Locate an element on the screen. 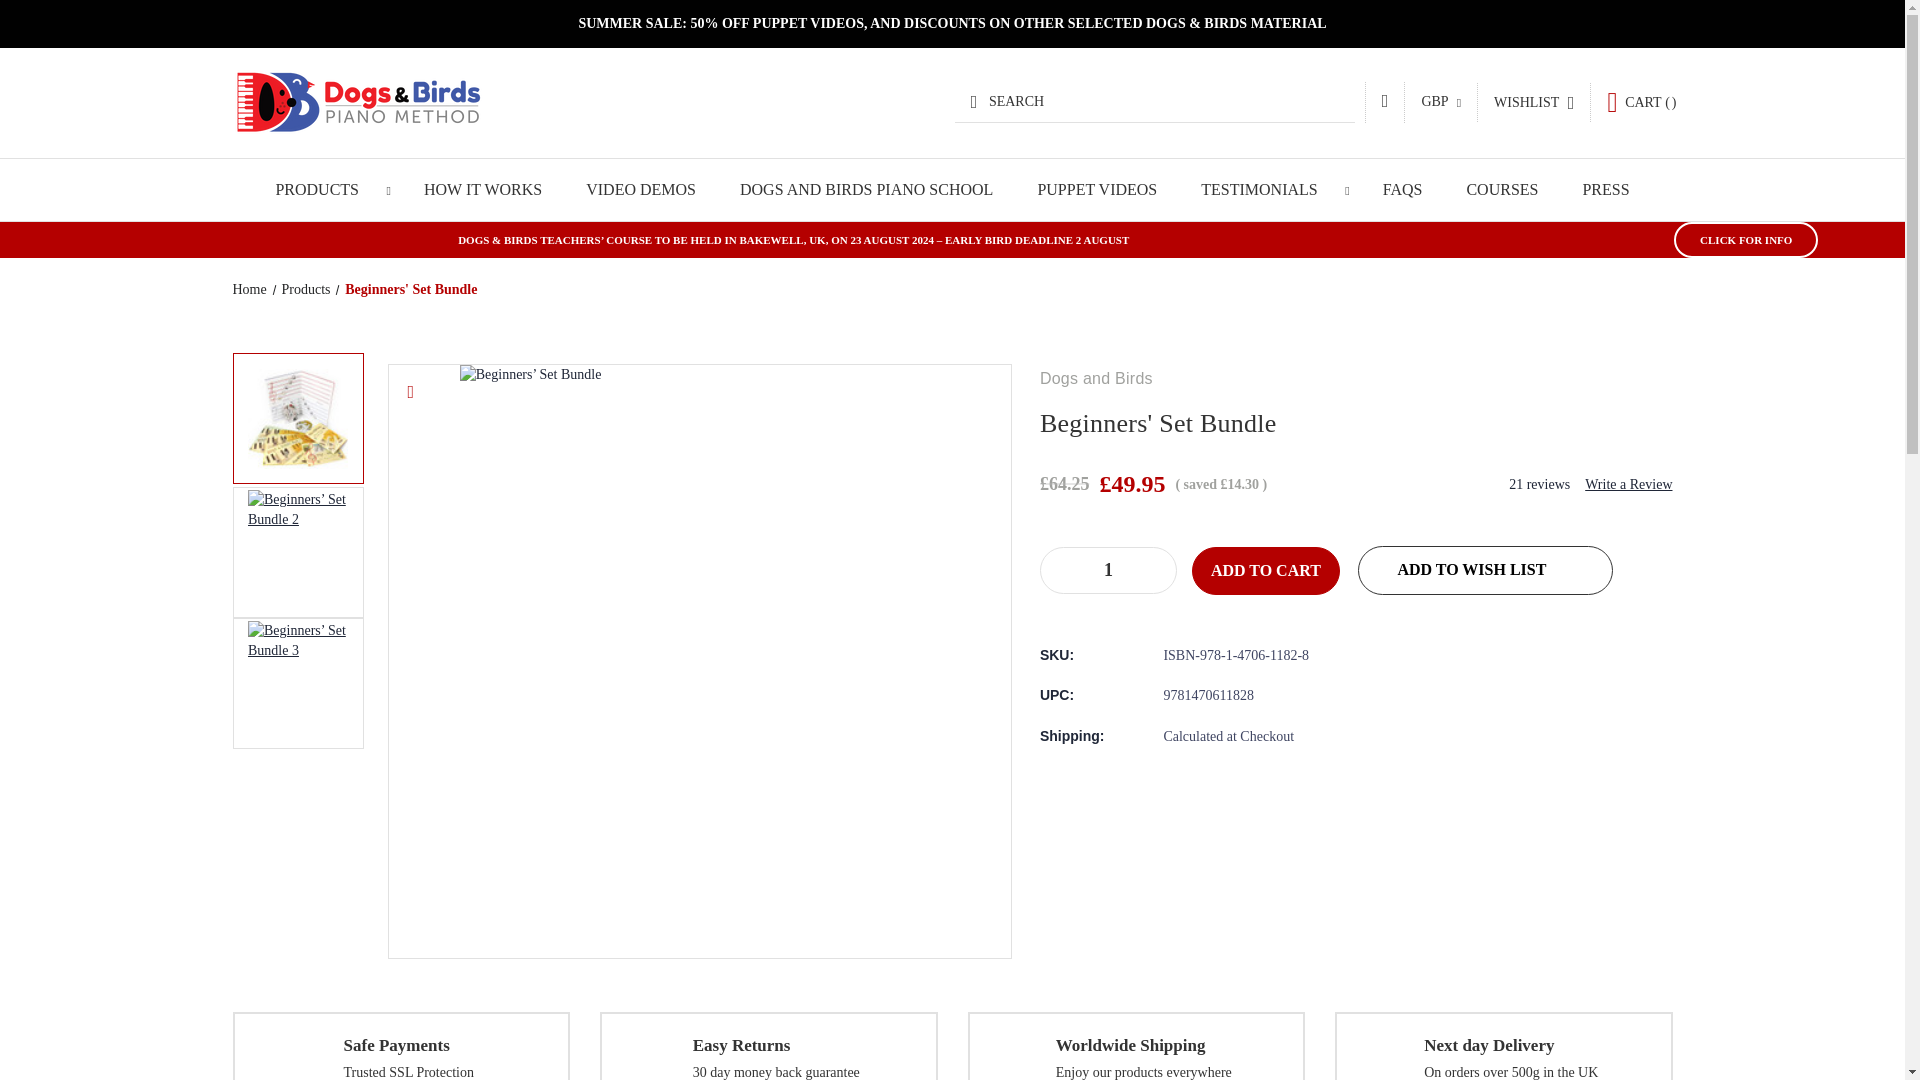 This screenshot has height=1080, width=1920. COURSES is located at coordinates (1501, 190).